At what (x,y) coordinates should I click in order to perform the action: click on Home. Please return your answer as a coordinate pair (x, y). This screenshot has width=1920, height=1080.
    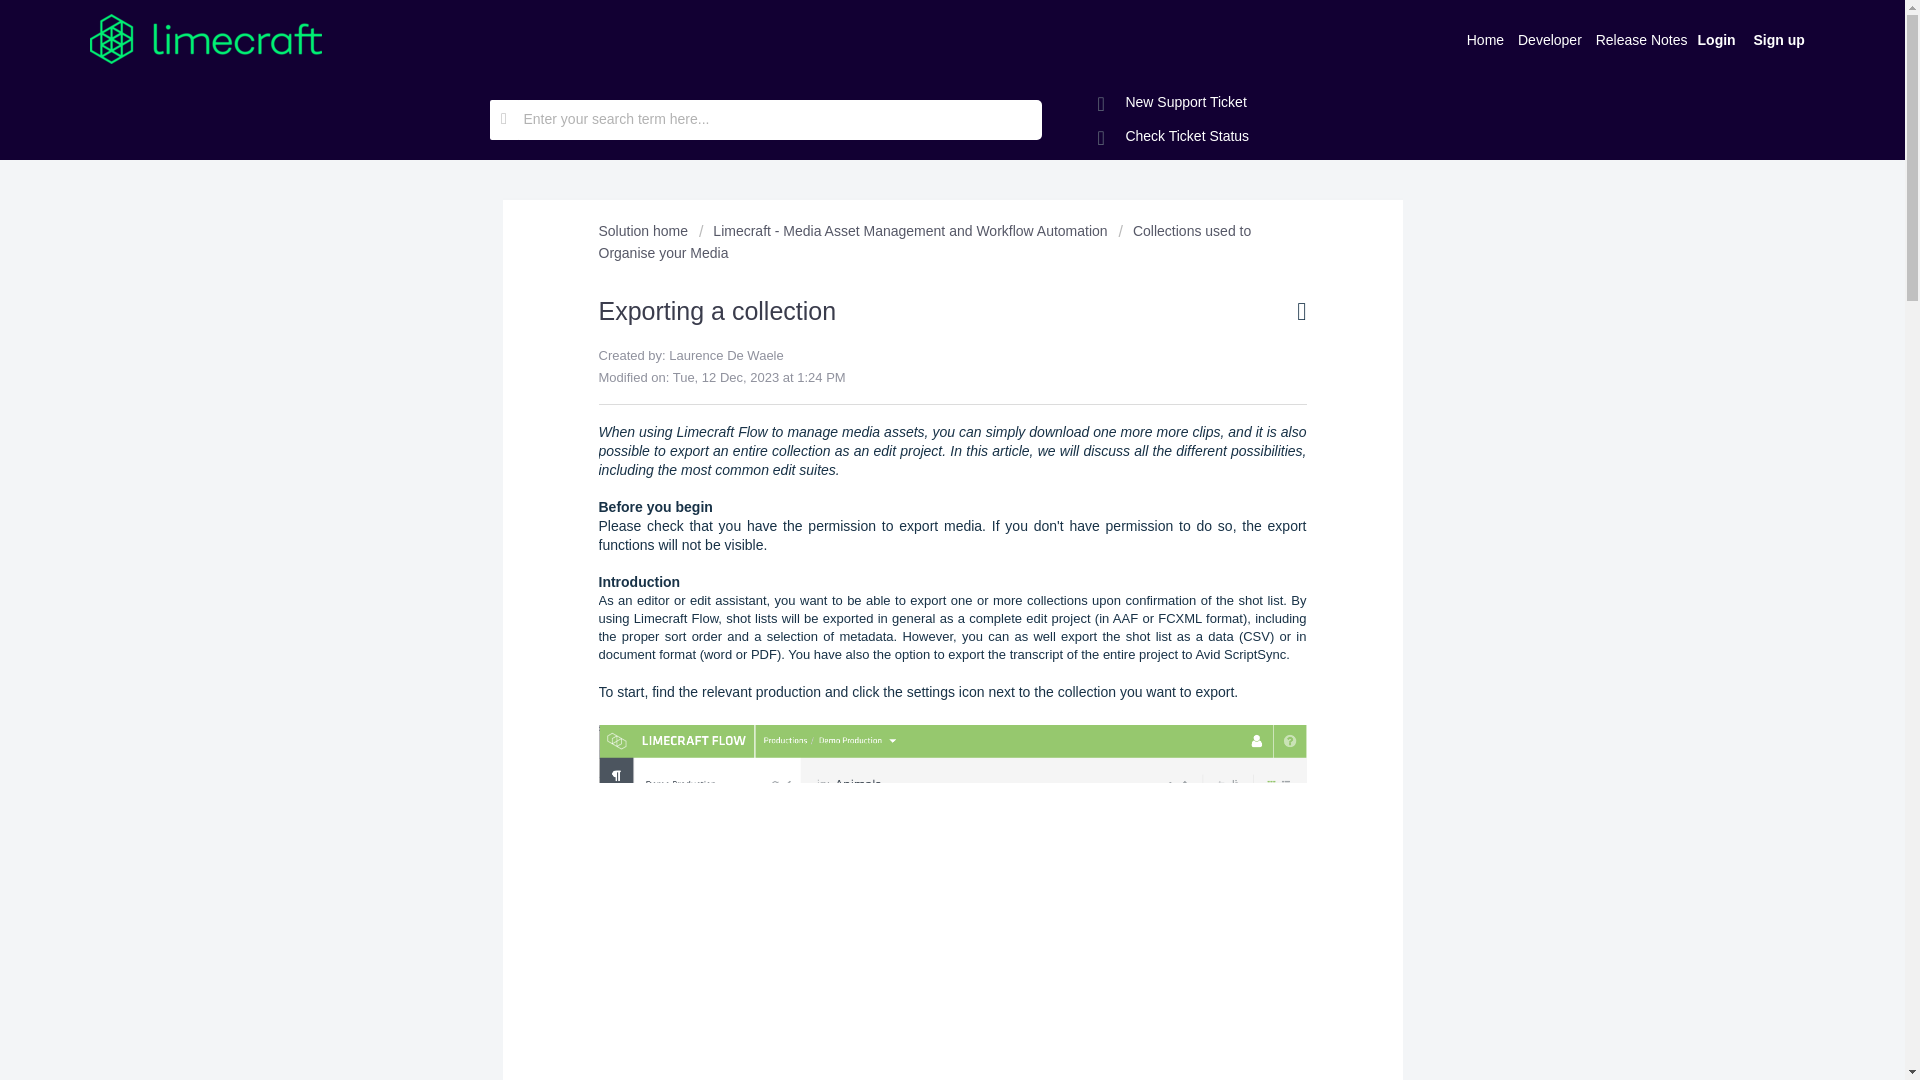
    Looking at the image, I should click on (1485, 38).